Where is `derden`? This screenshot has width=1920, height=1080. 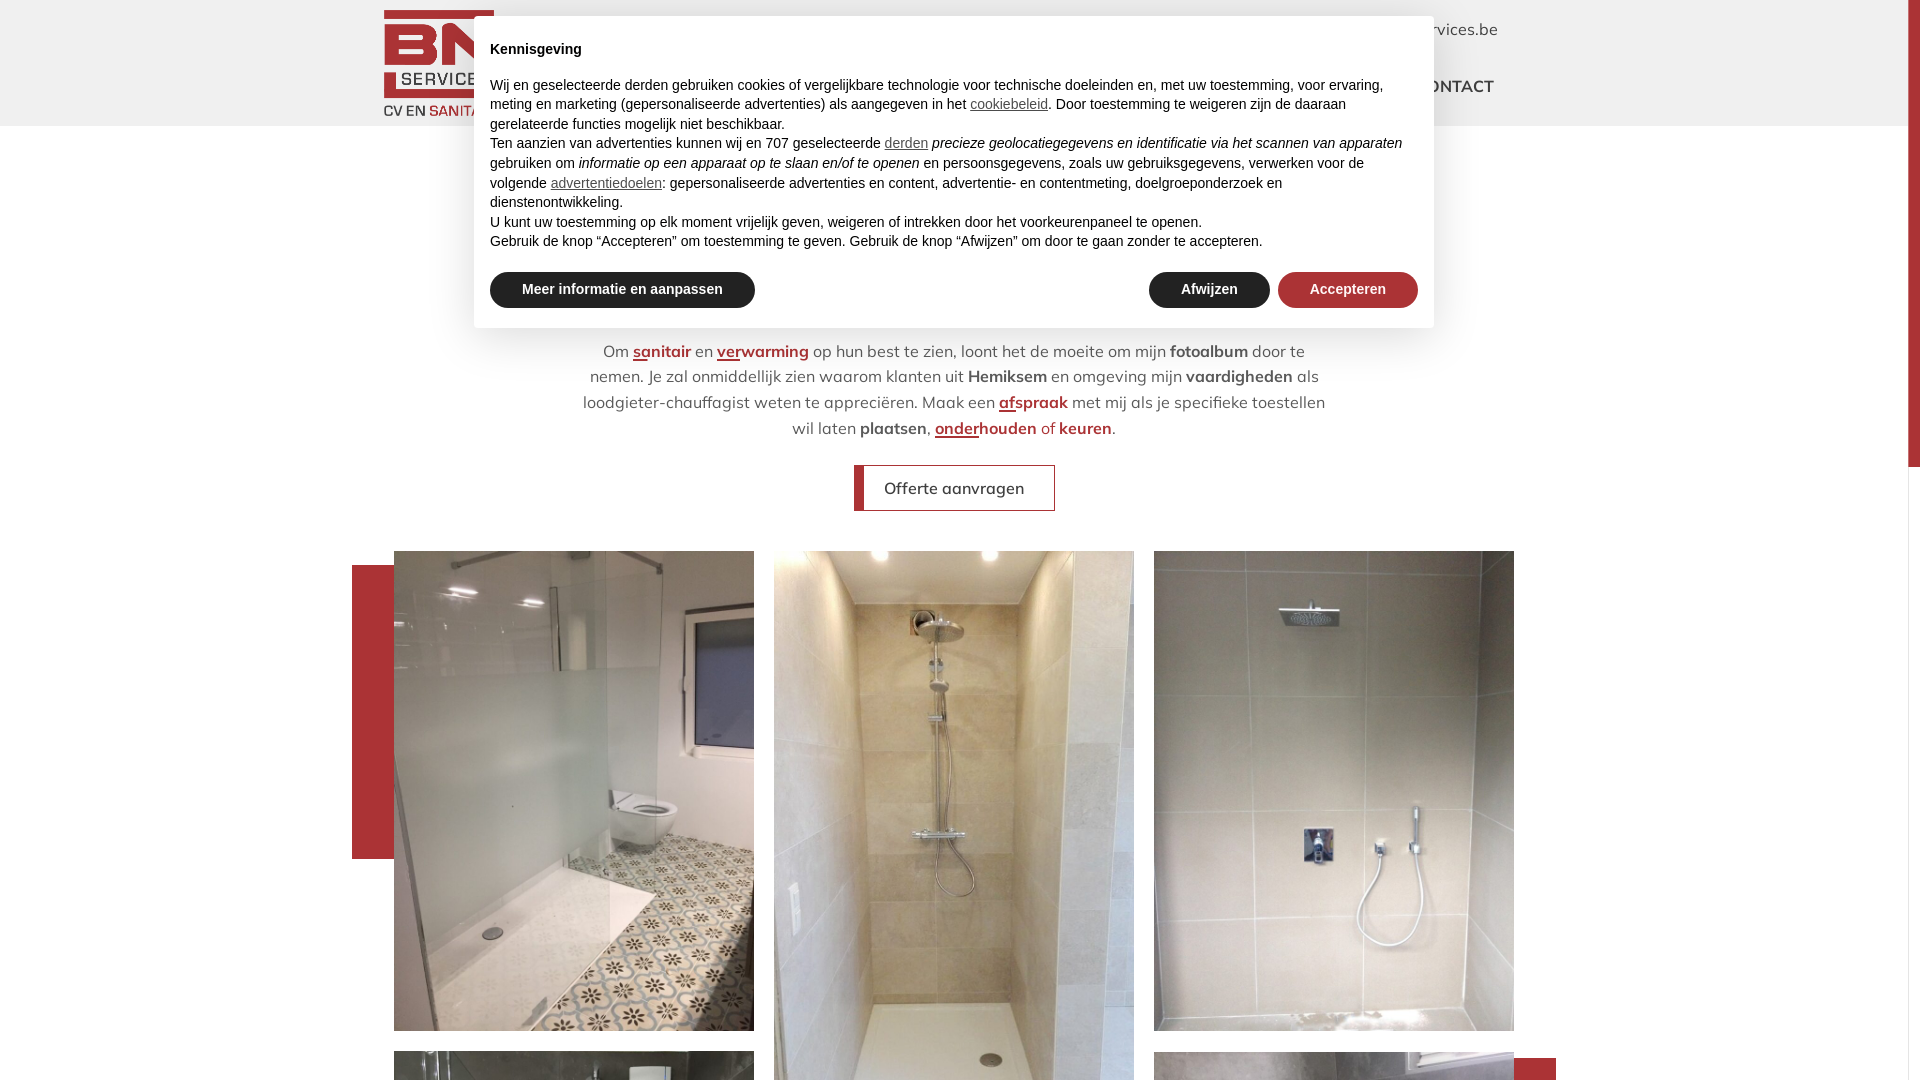
derden is located at coordinates (907, 143).